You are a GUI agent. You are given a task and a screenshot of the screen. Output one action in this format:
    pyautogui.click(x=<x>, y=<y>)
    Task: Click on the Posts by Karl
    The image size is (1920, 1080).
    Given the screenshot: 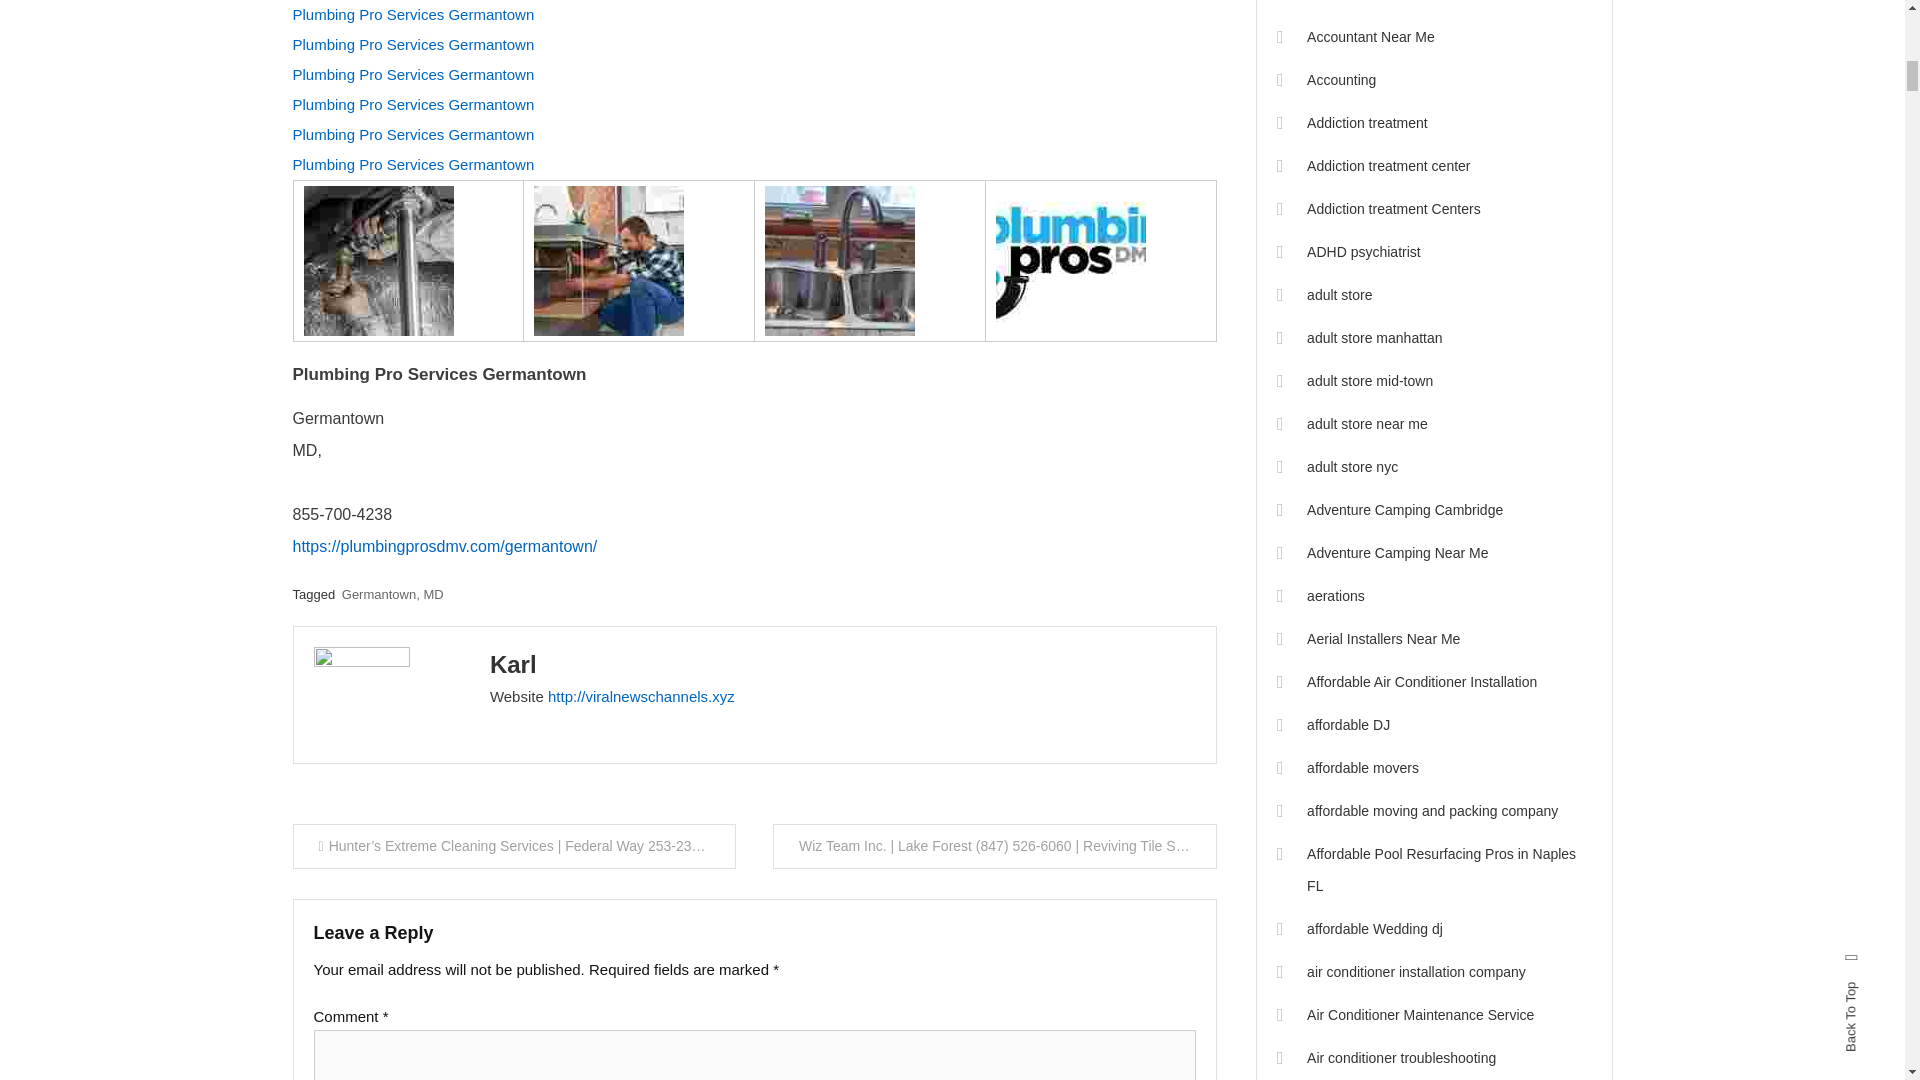 What is the action you would take?
    pyautogui.click(x=513, y=664)
    